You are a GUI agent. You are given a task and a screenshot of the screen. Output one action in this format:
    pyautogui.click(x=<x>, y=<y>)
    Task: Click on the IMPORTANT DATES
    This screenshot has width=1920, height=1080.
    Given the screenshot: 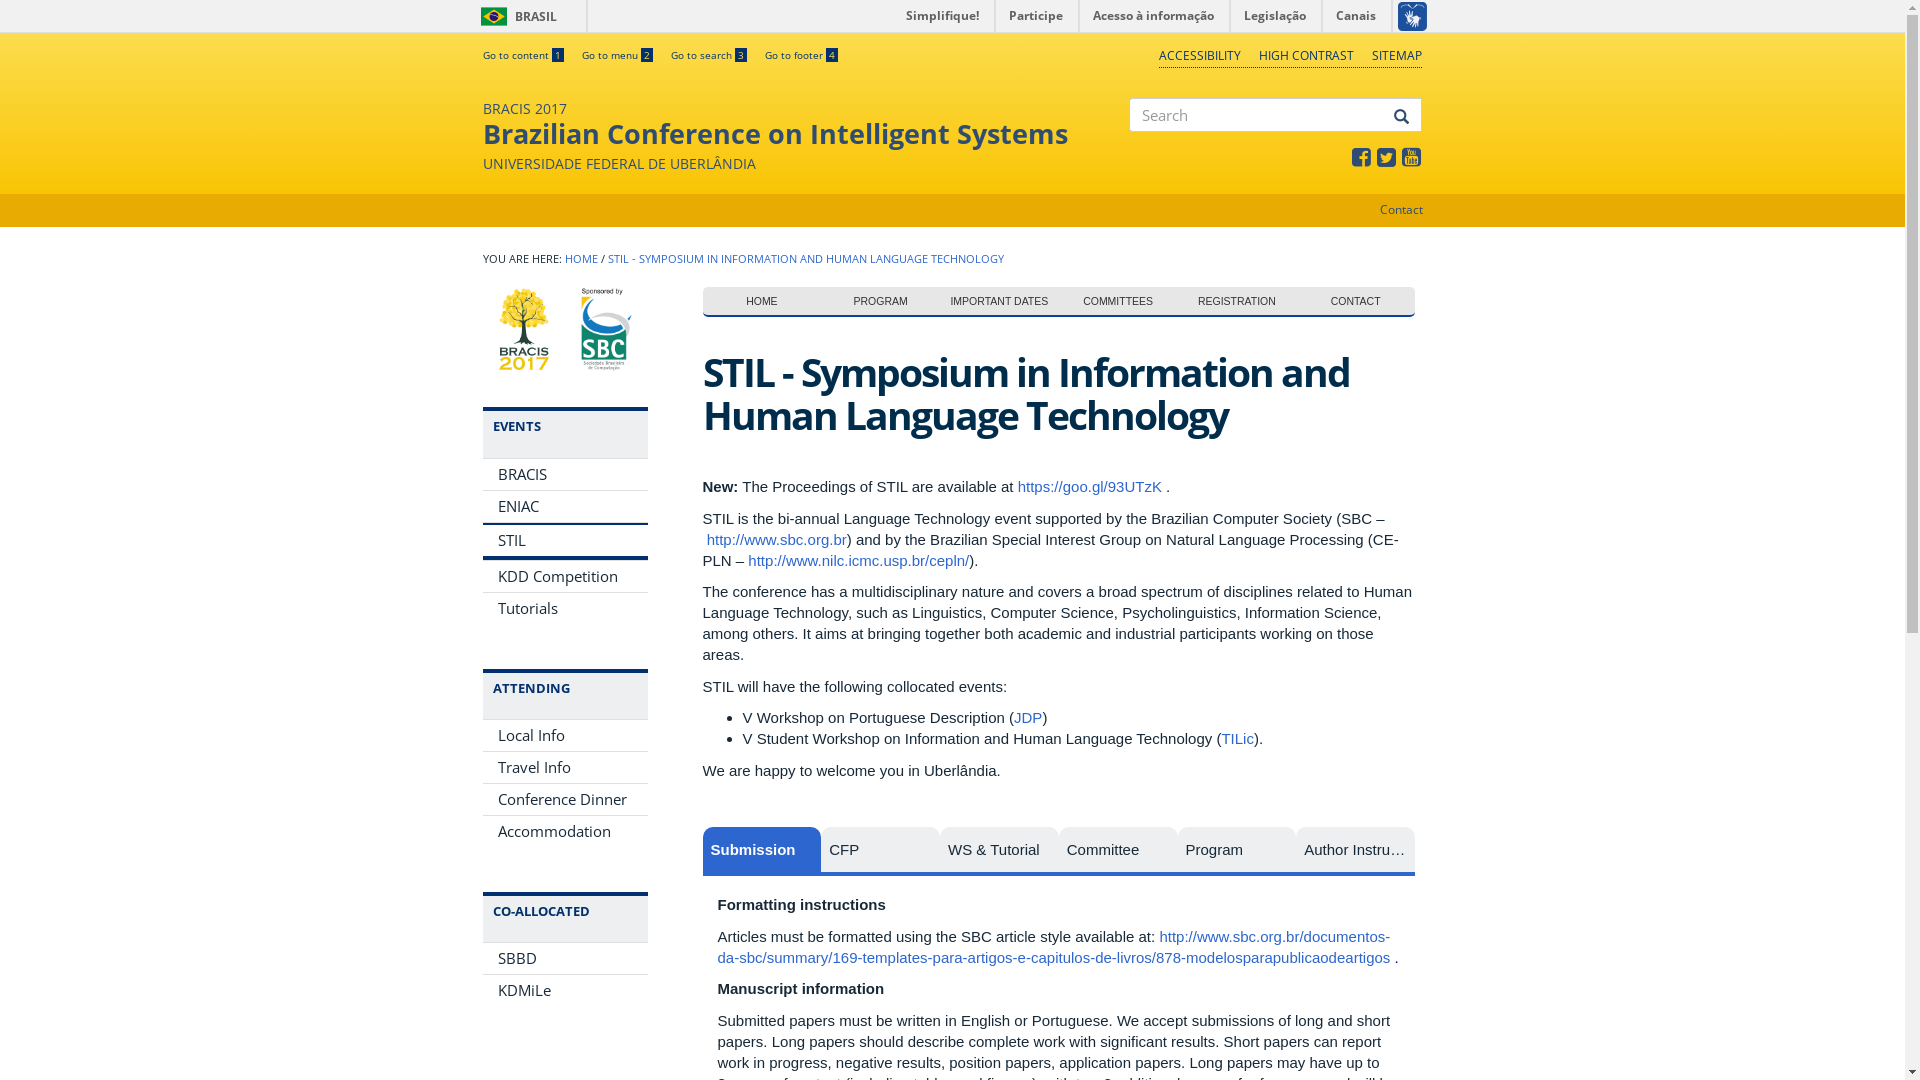 What is the action you would take?
    pyautogui.click(x=1000, y=302)
    